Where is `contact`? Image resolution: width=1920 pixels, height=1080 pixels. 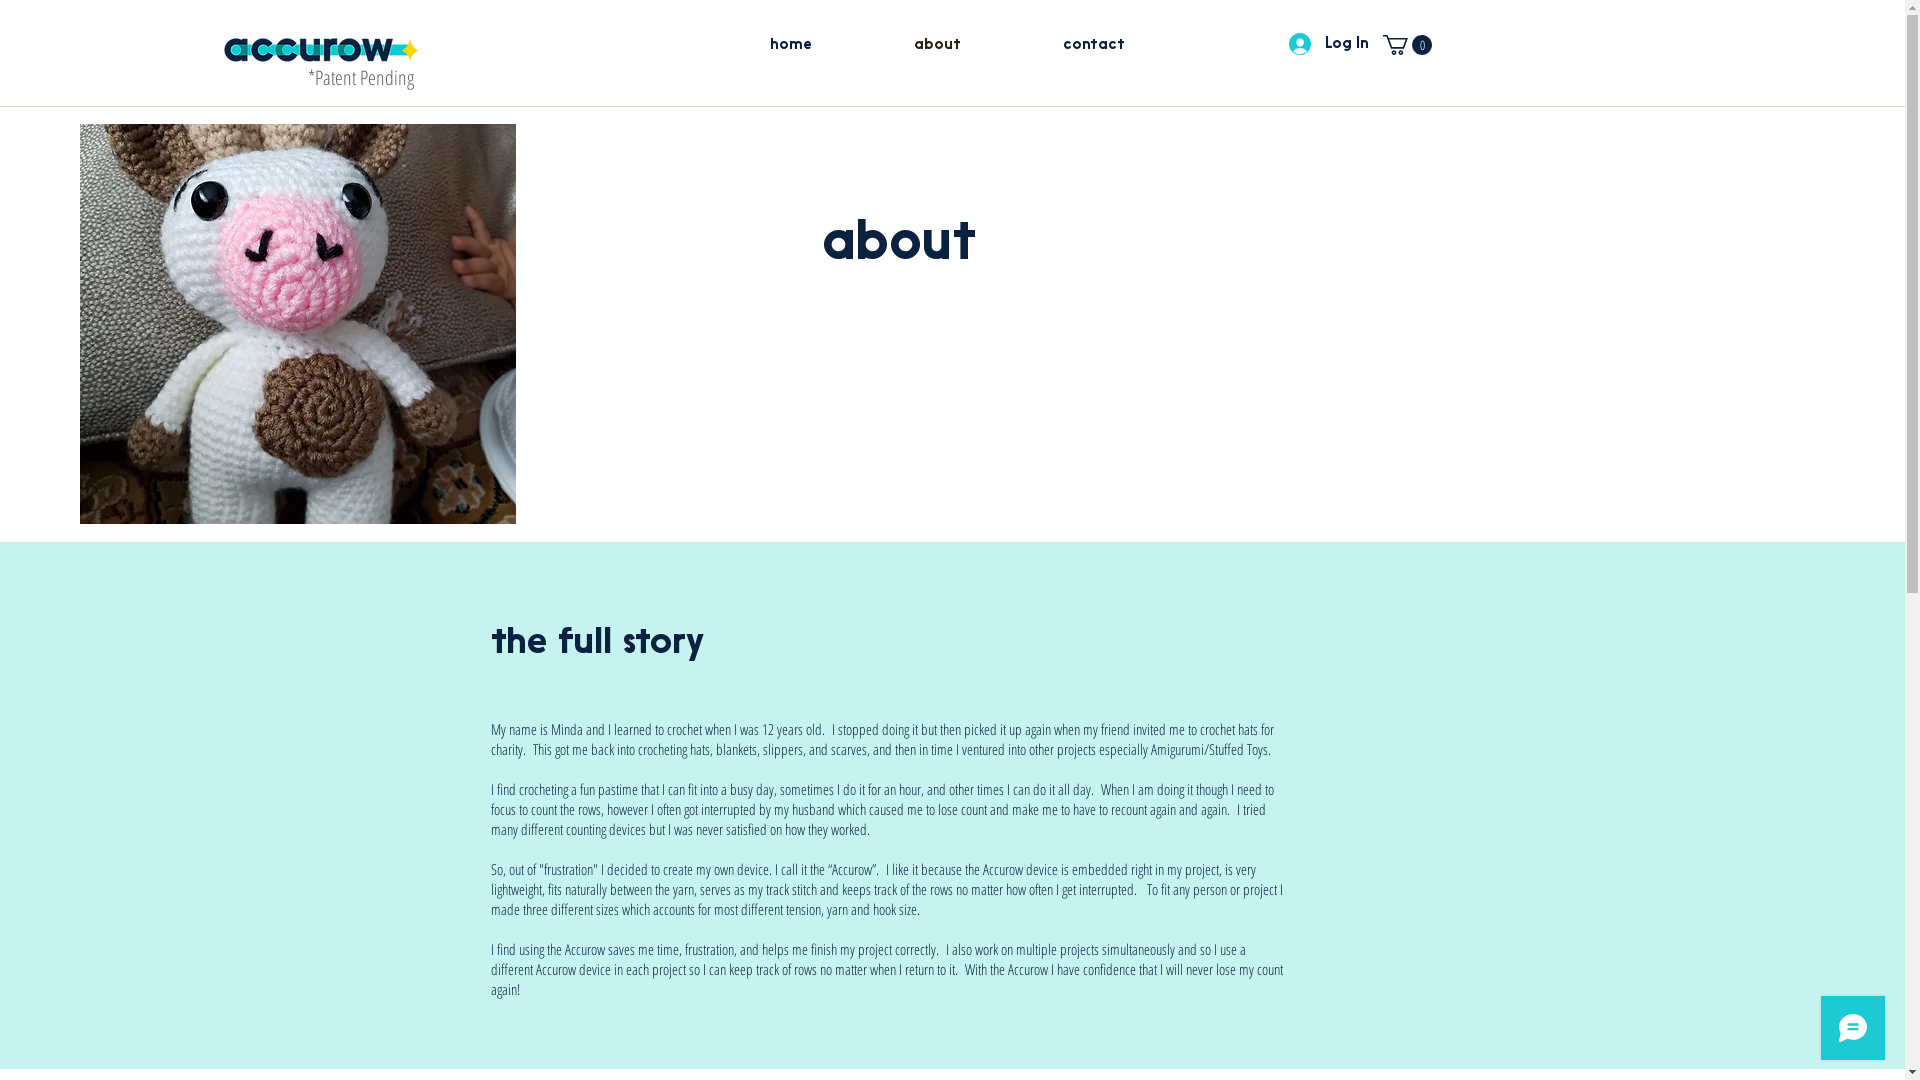
contact is located at coordinates (1094, 46).